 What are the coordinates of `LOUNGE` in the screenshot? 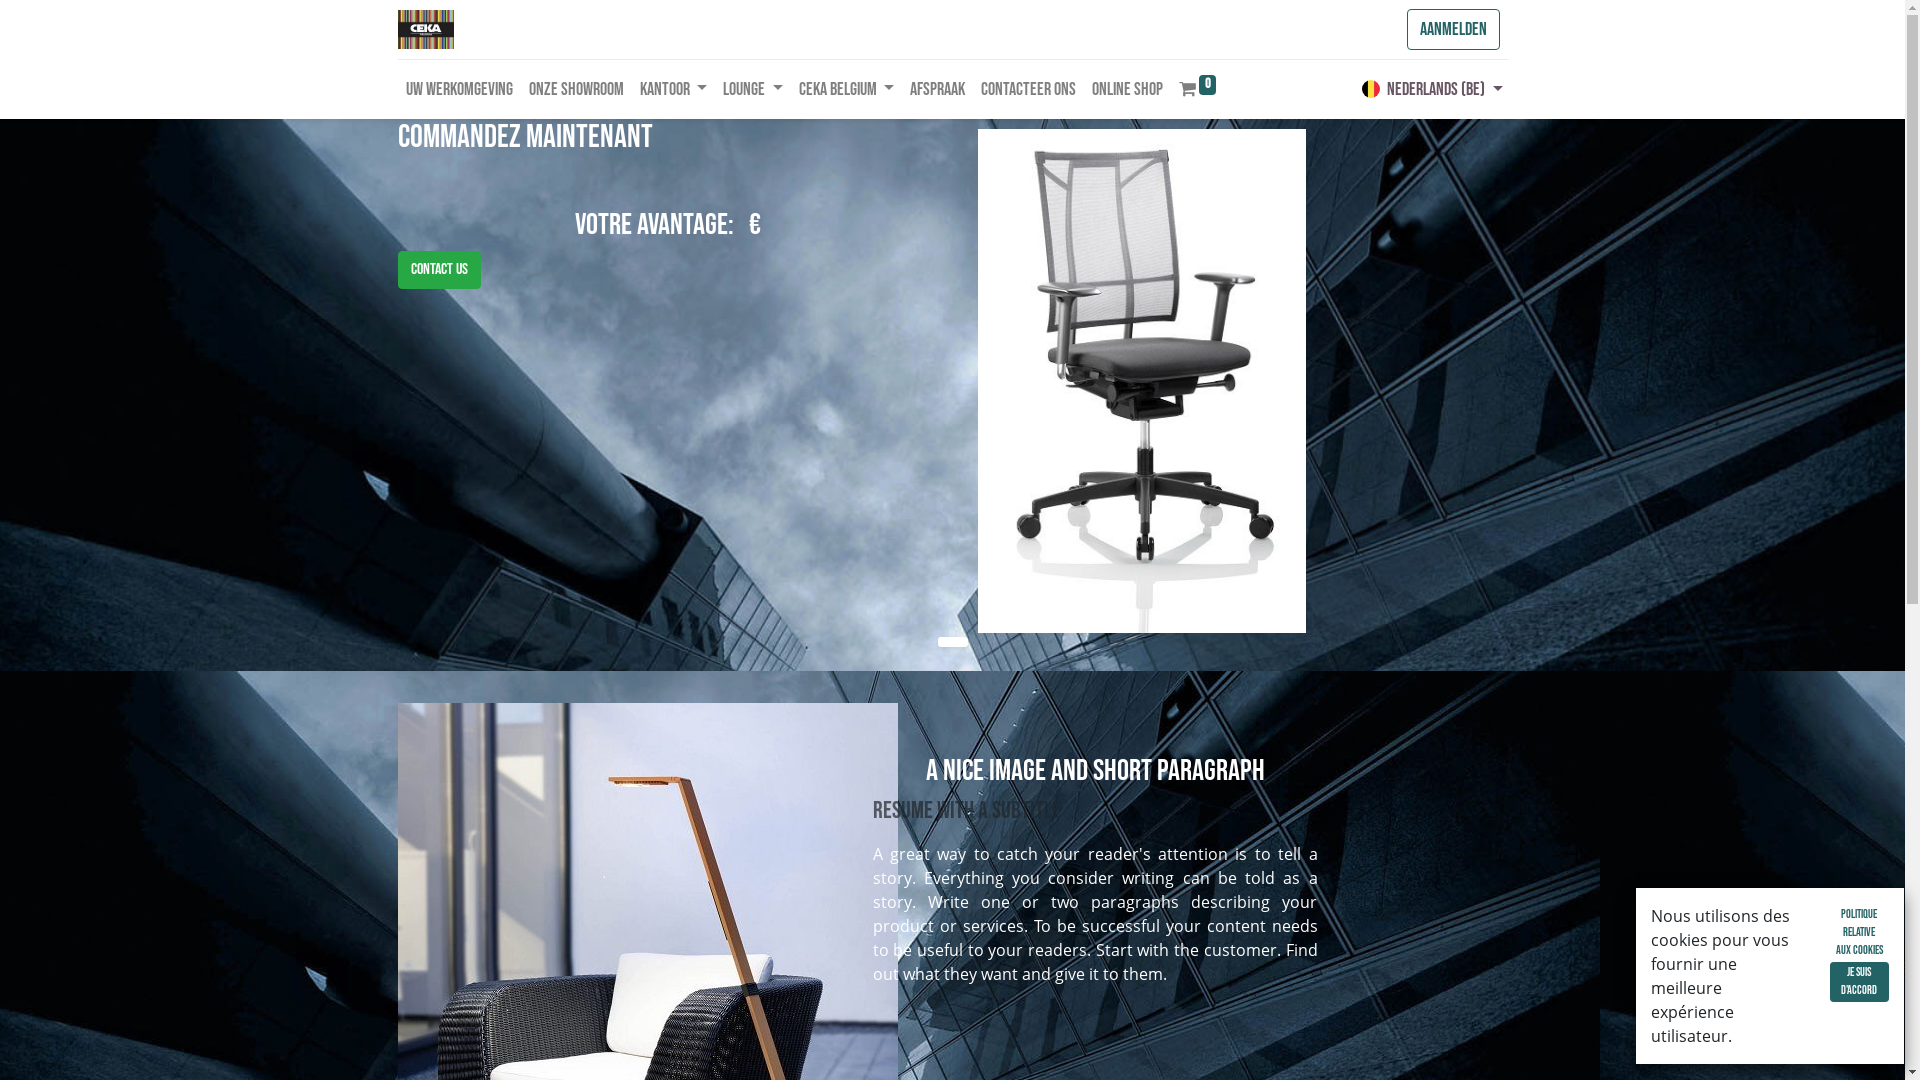 It's located at (753, 90).